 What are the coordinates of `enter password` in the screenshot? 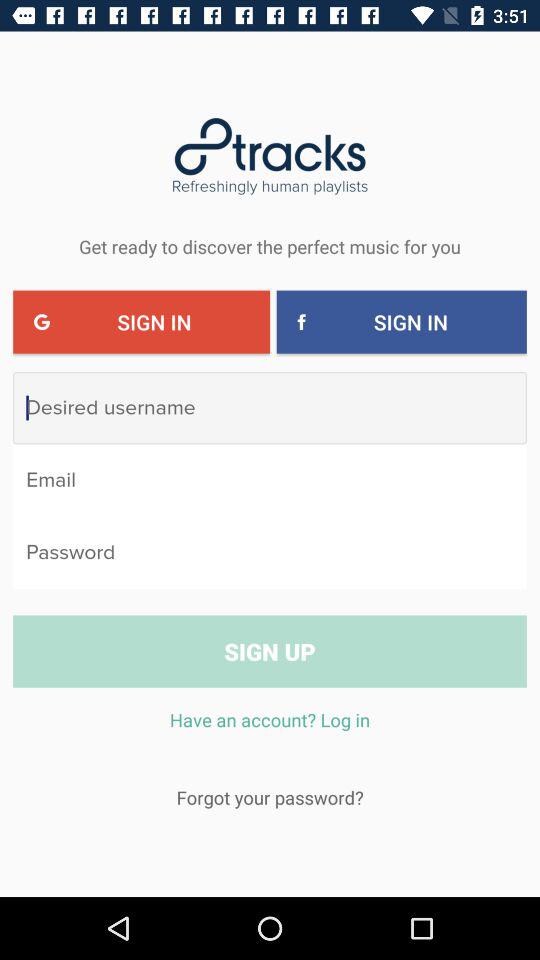 It's located at (270, 552).